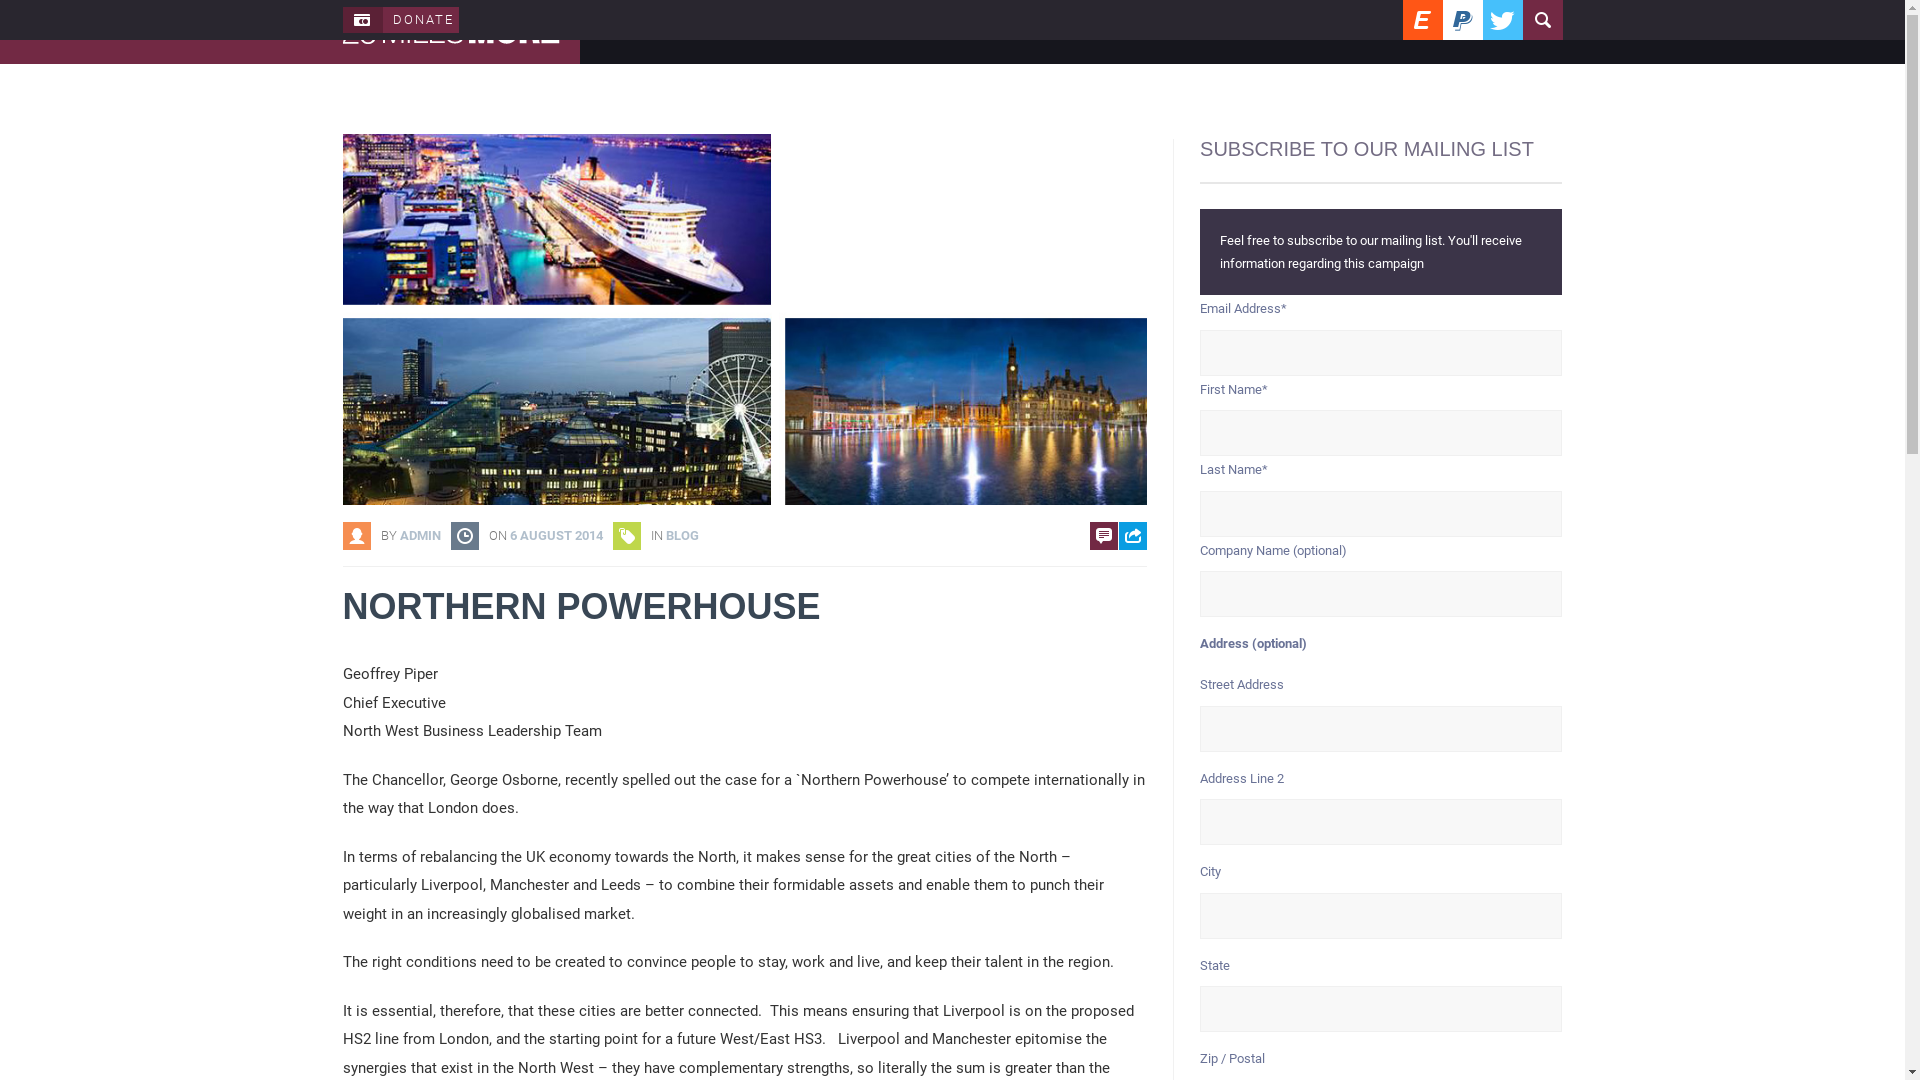  Describe the element at coordinates (960, 32) in the screenshot. I see `FAQS` at that location.